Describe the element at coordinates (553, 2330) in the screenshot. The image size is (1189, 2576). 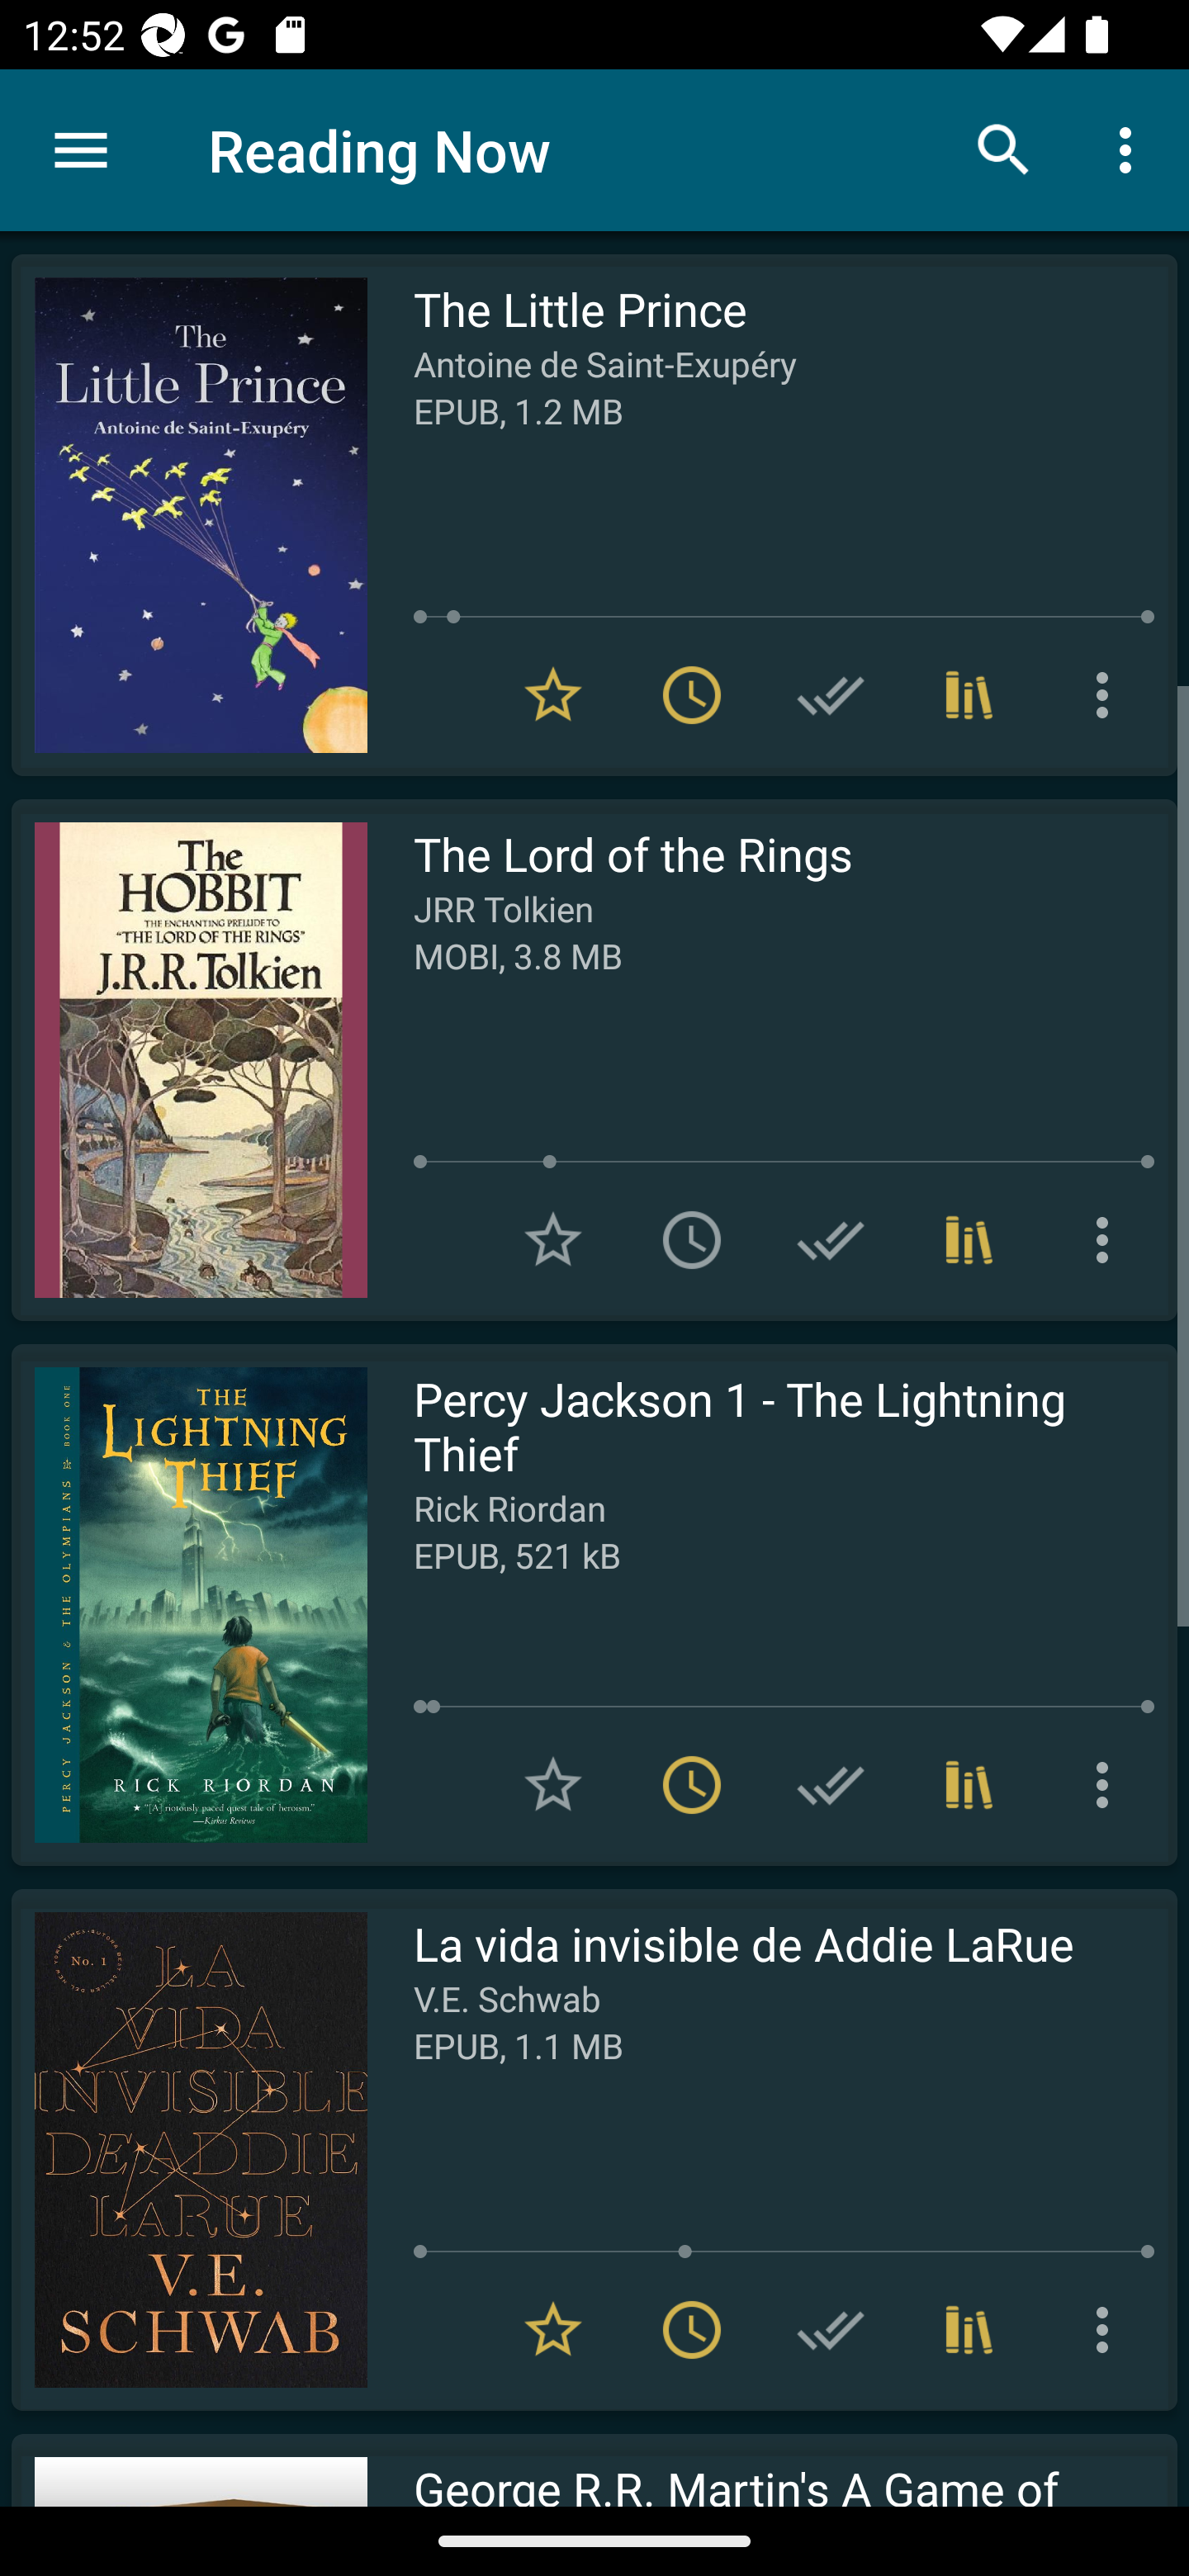
I see `Remove from Favorites` at that location.